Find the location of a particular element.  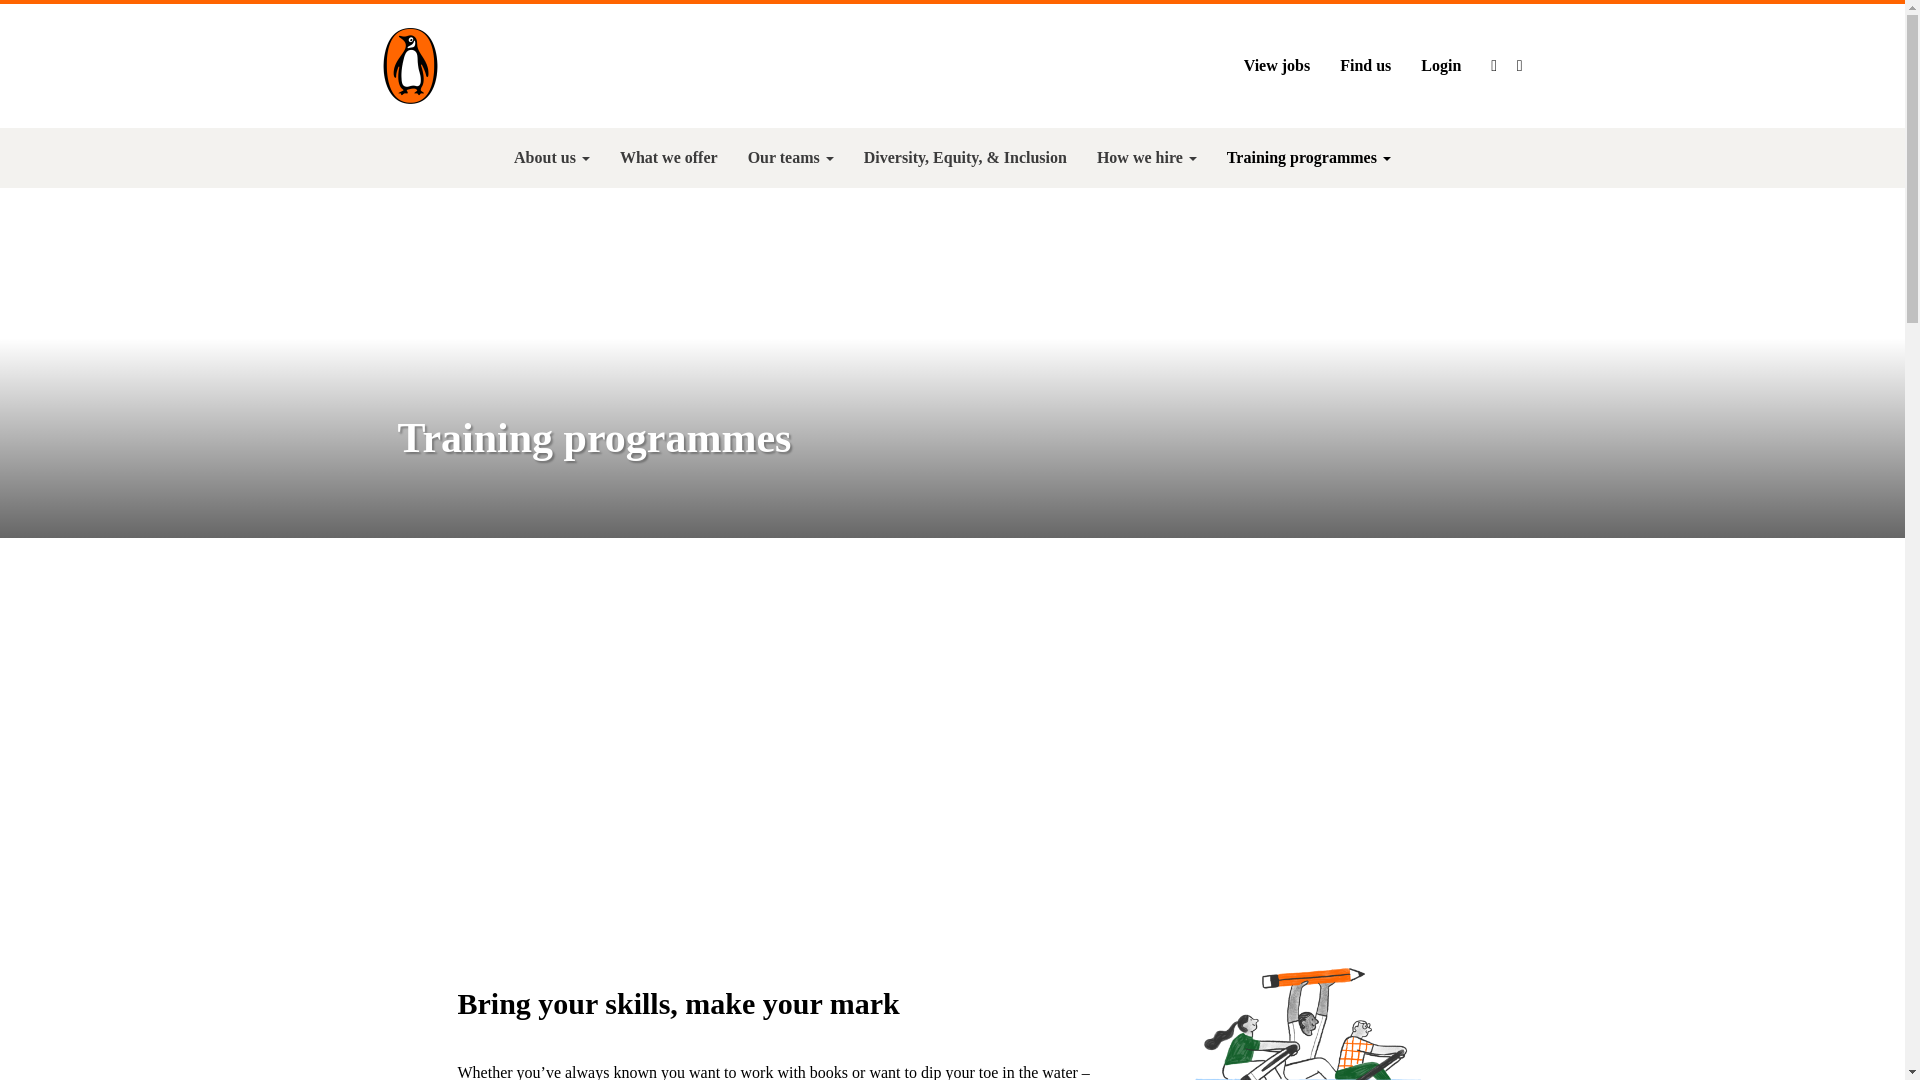

Home is located at coordinates (410, 64).